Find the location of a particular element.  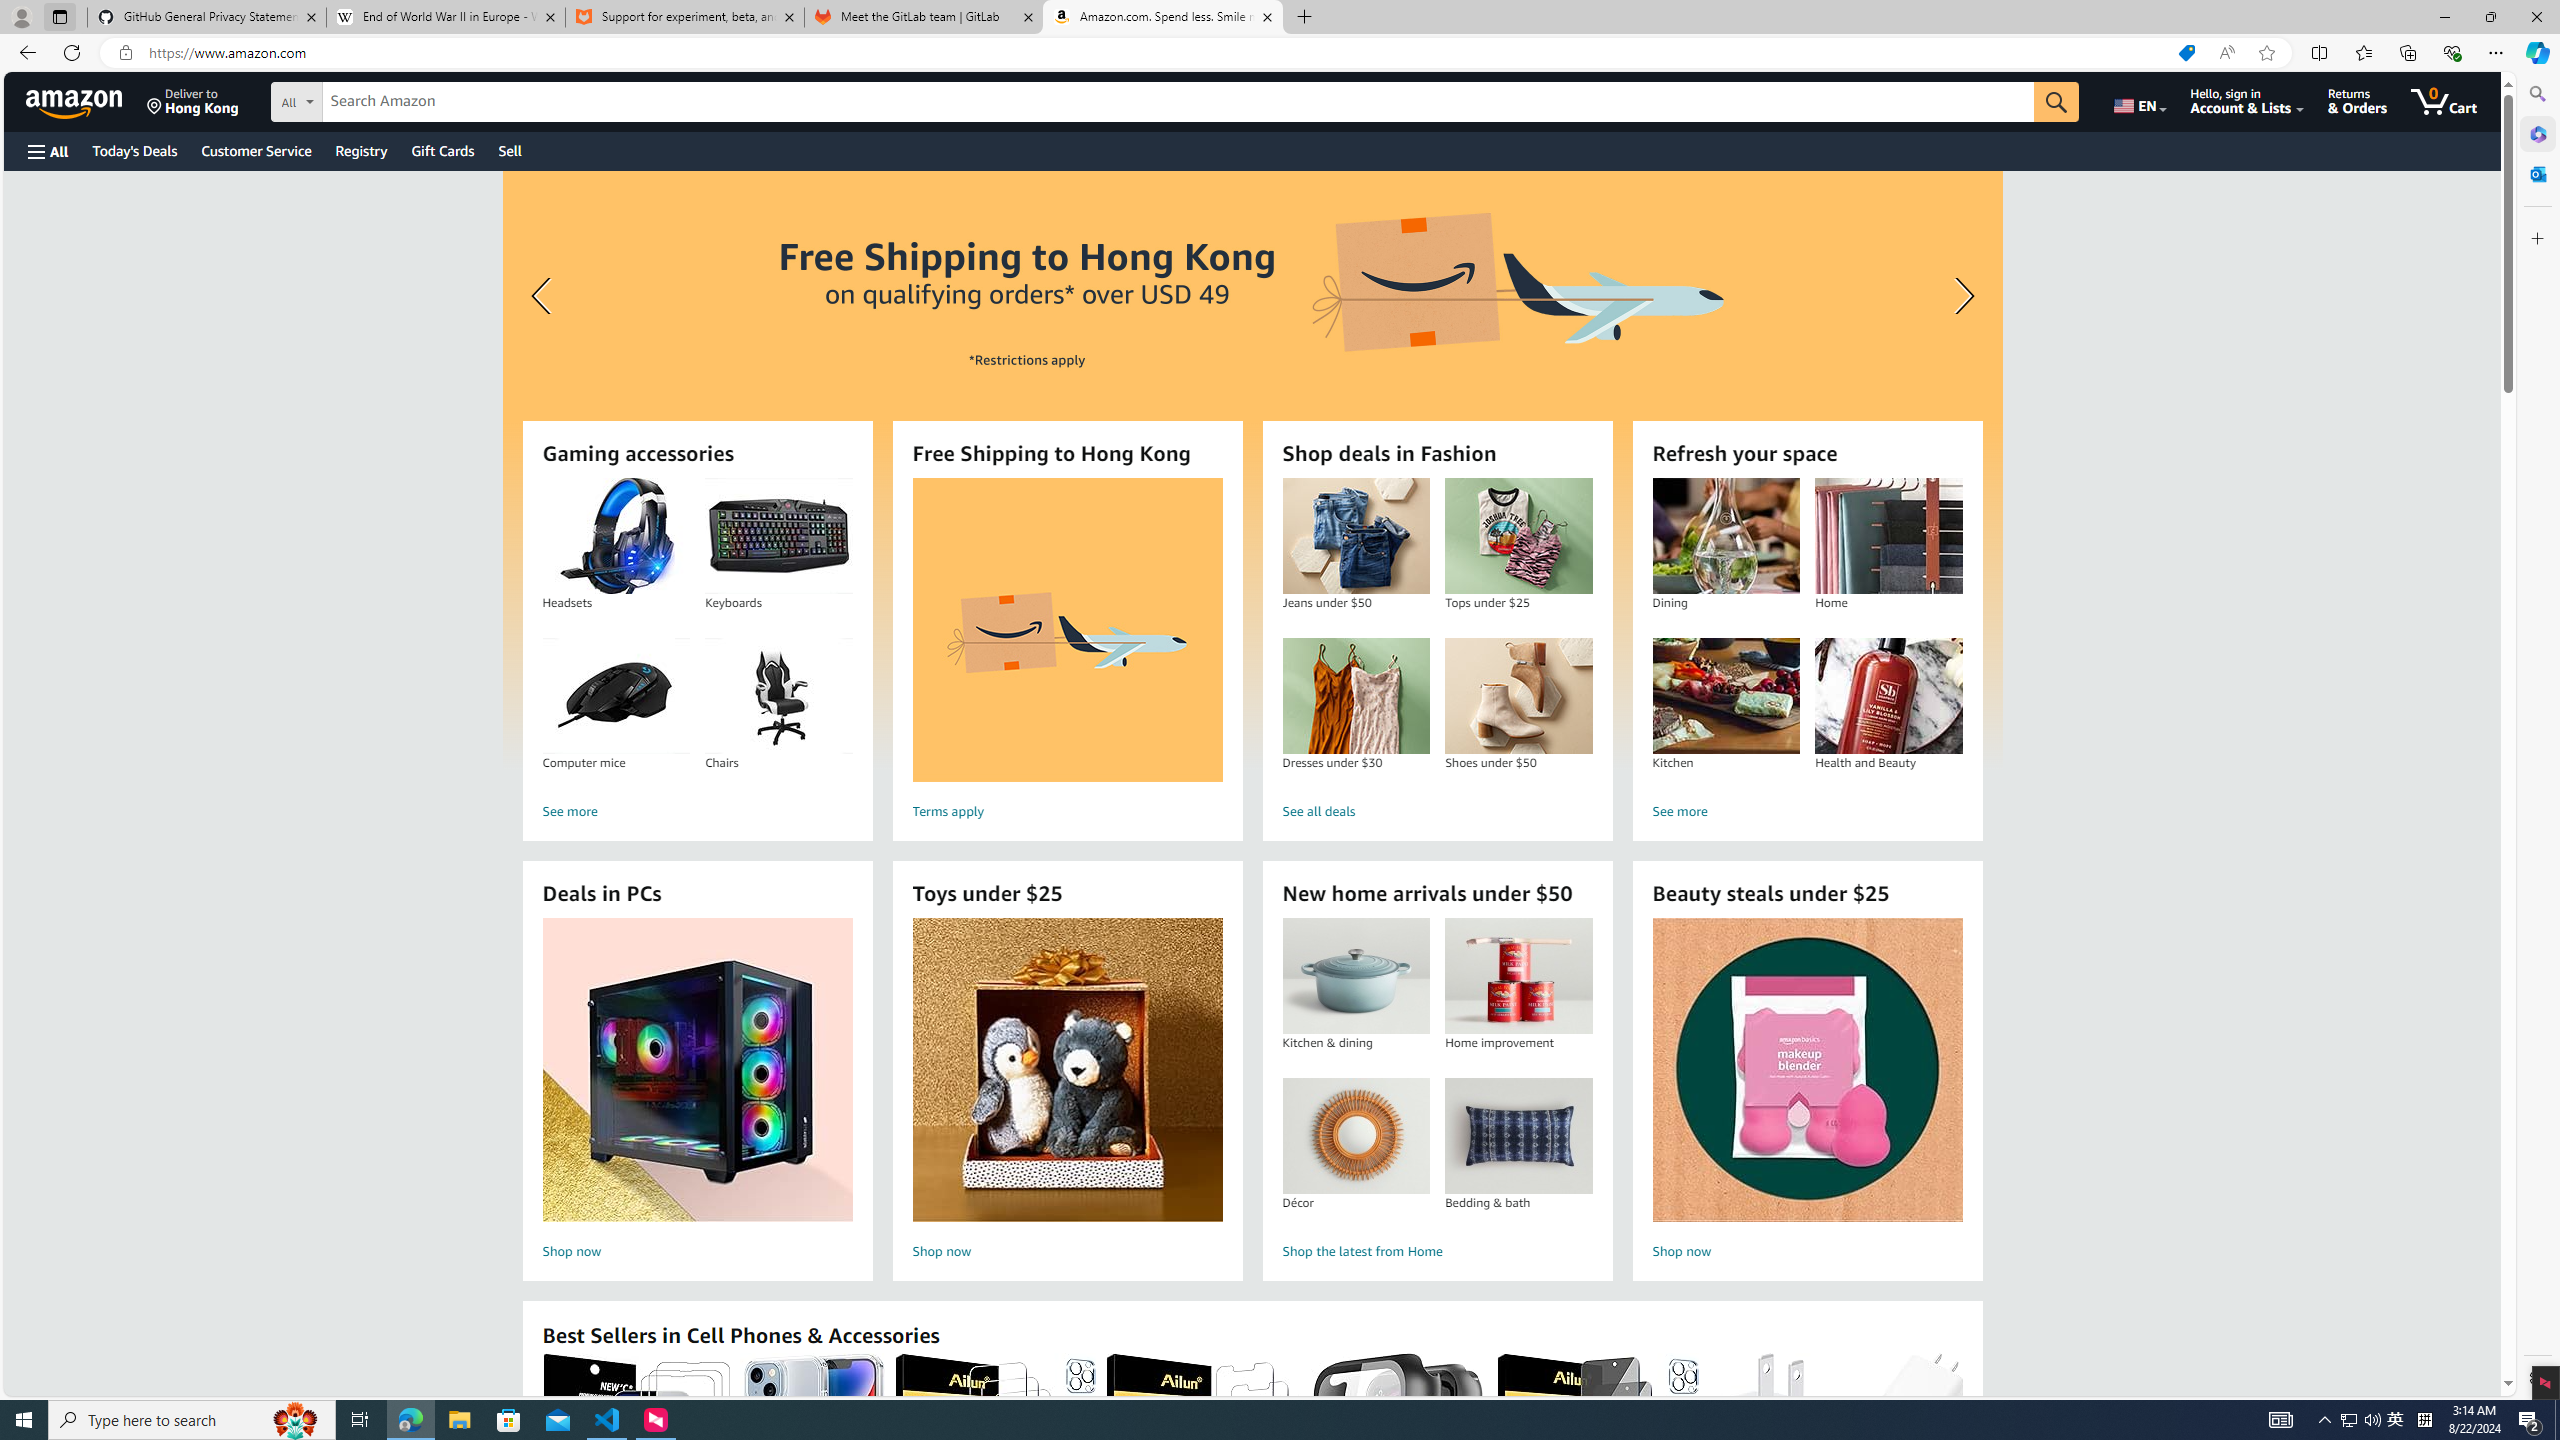

Tops under $25 is located at coordinates (1518, 536).